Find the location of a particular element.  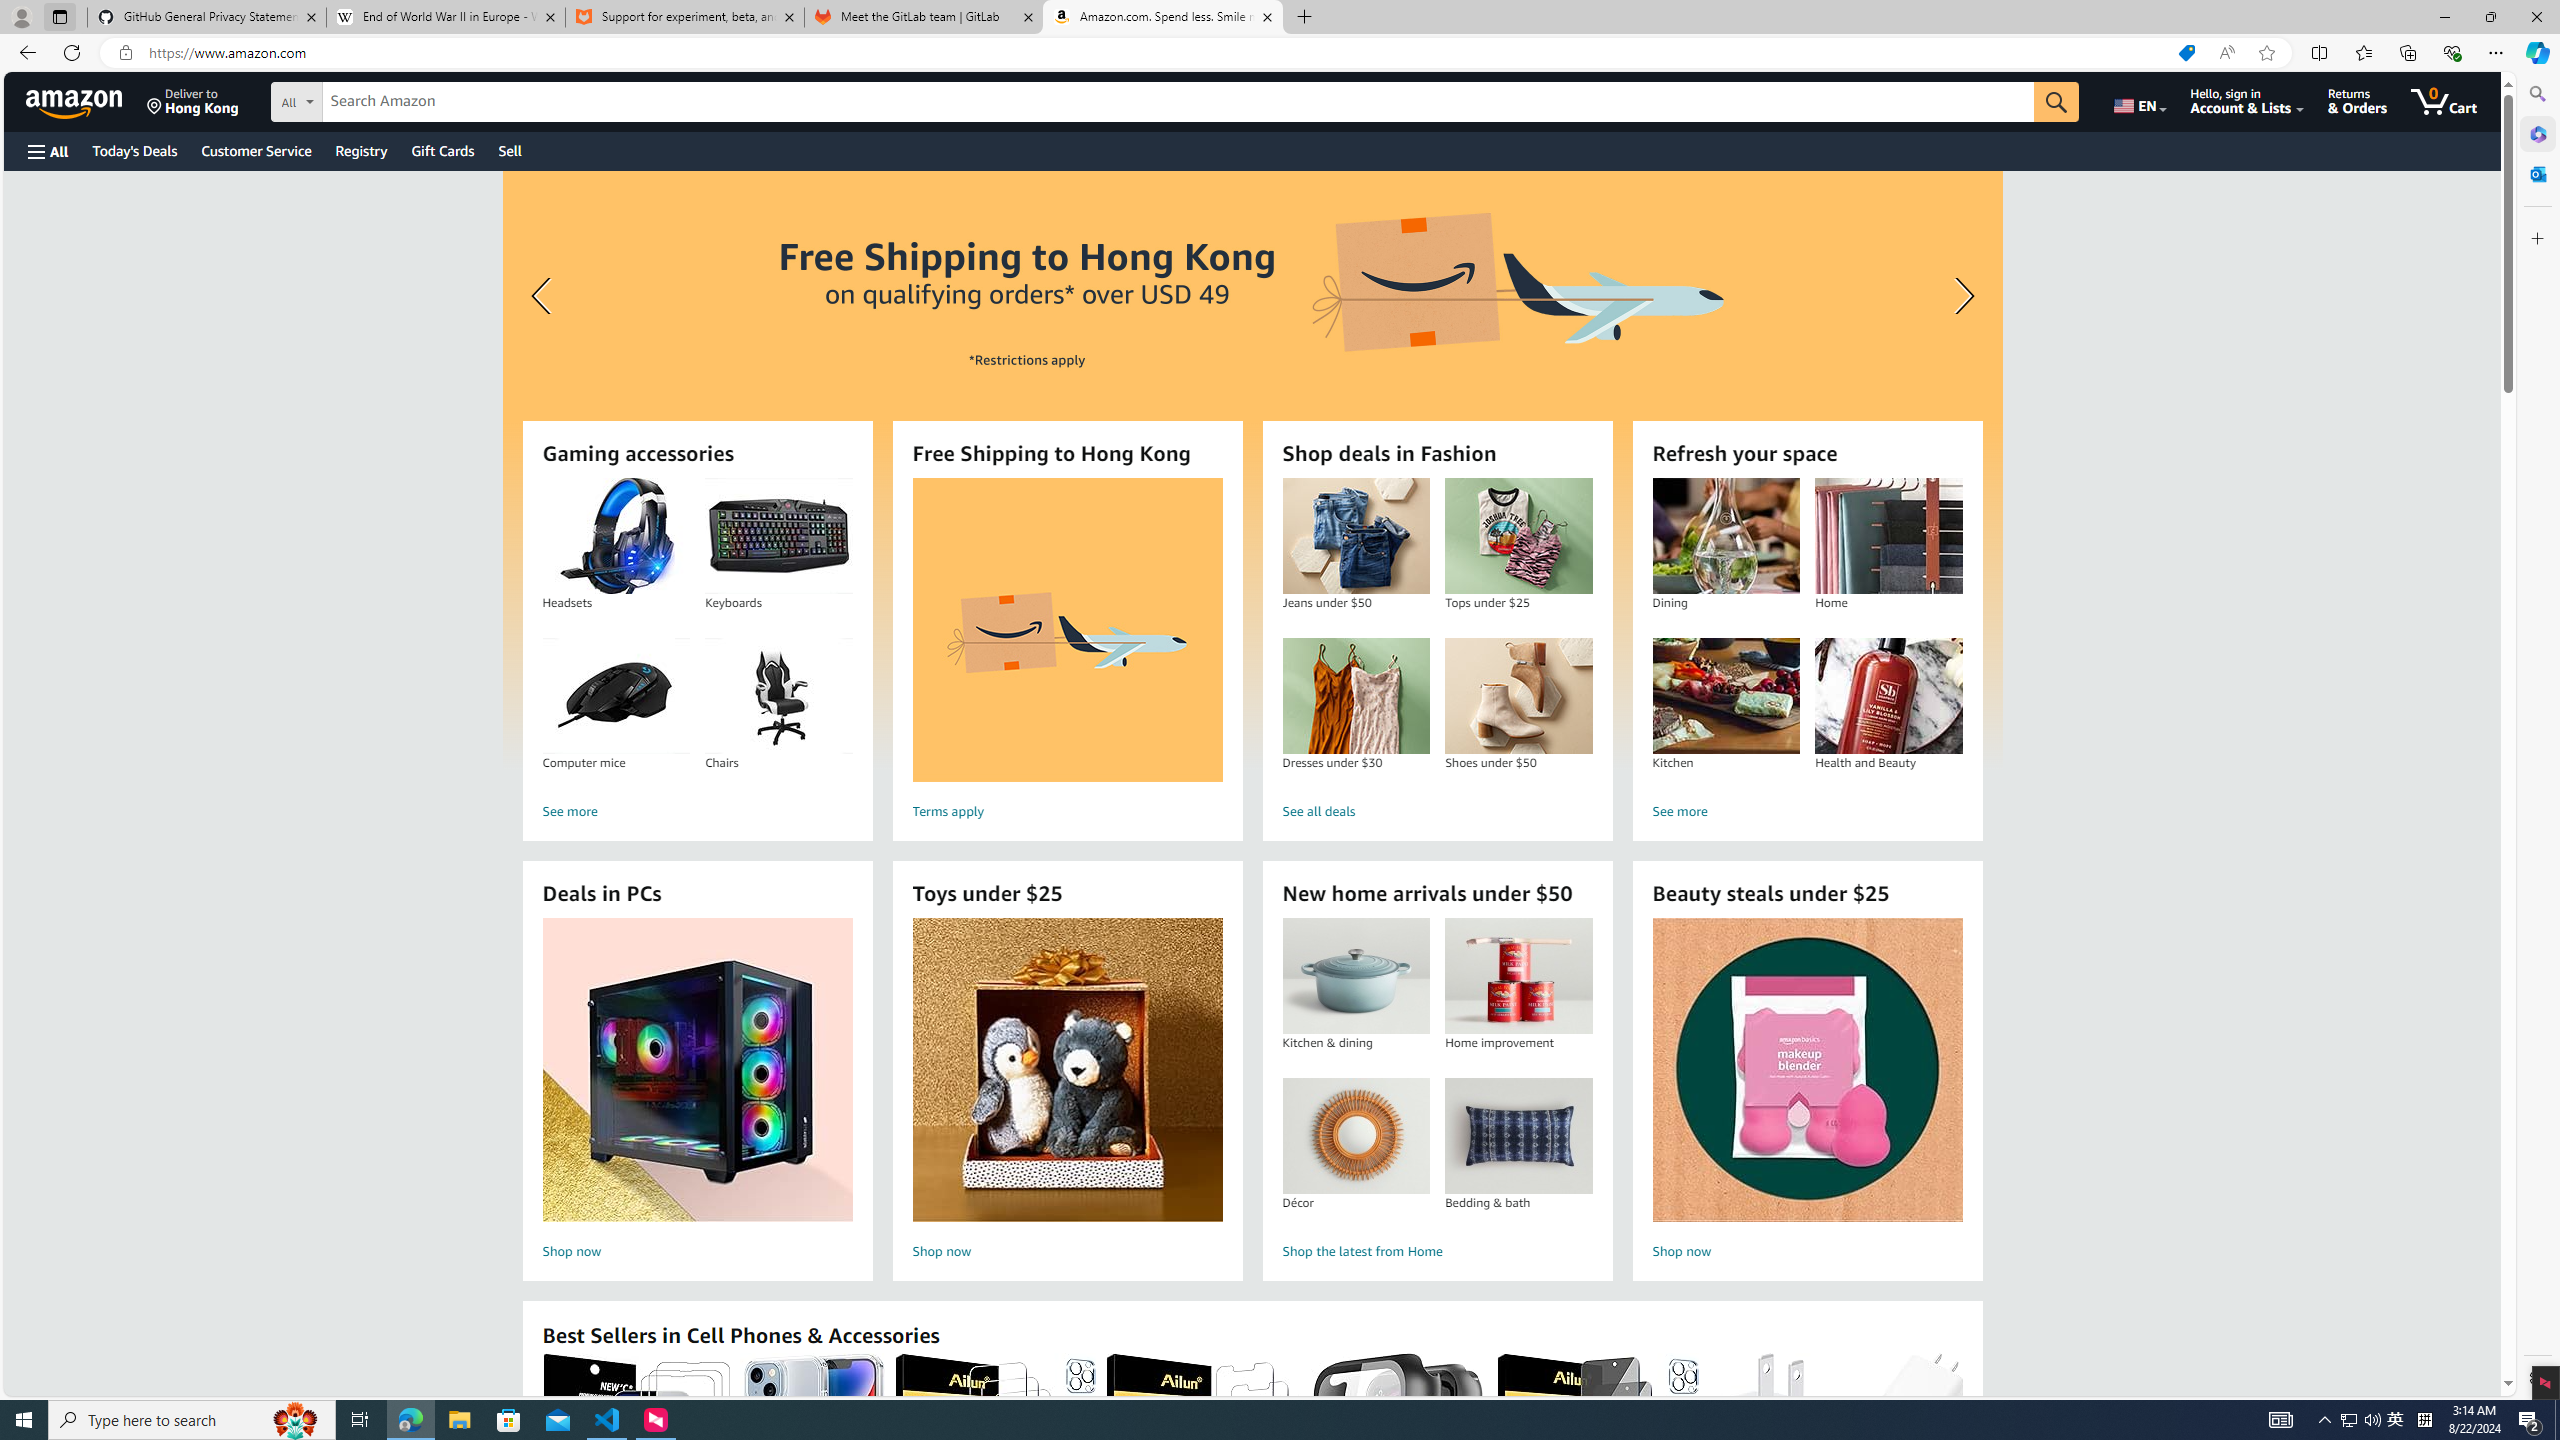

Tops under $25 is located at coordinates (1518, 536).